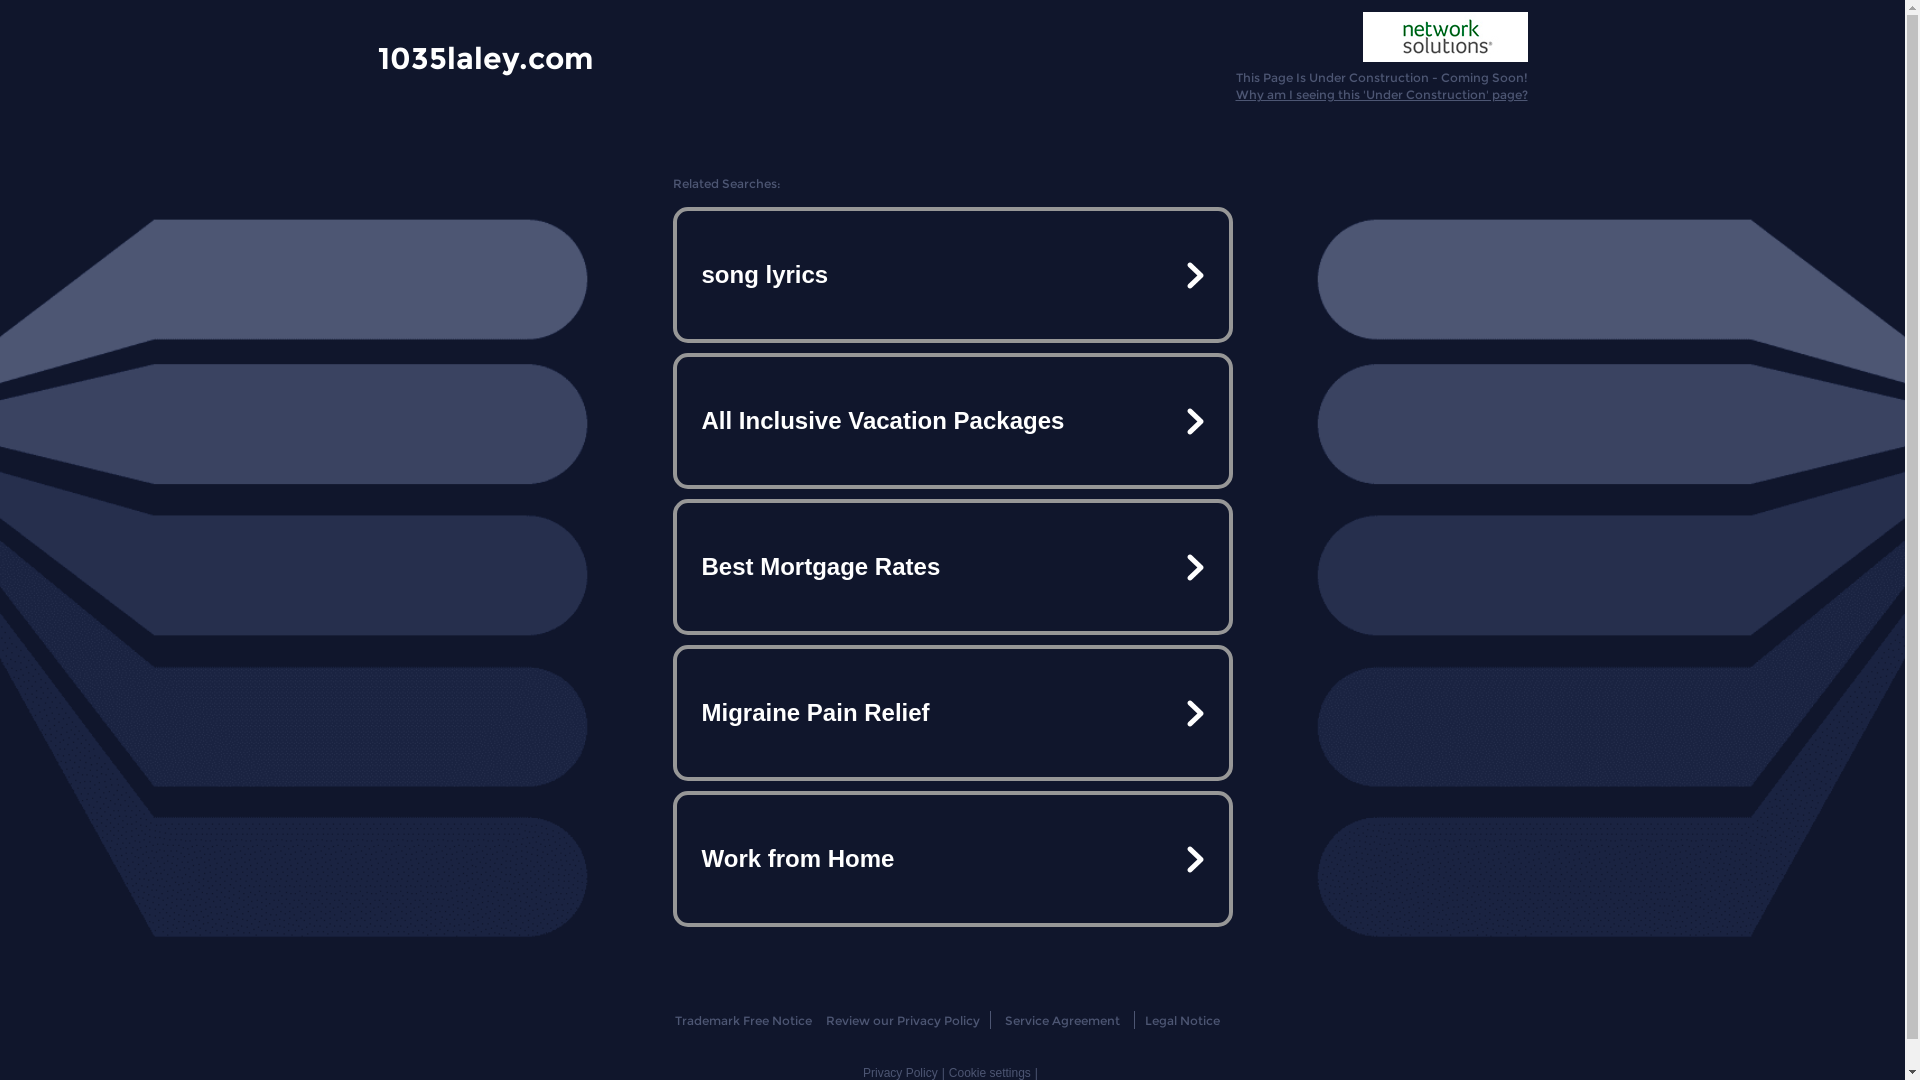 The image size is (1920, 1080). What do you see at coordinates (952, 421) in the screenshot?
I see `All Inclusive Vacation Packages` at bounding box center [952, 421].